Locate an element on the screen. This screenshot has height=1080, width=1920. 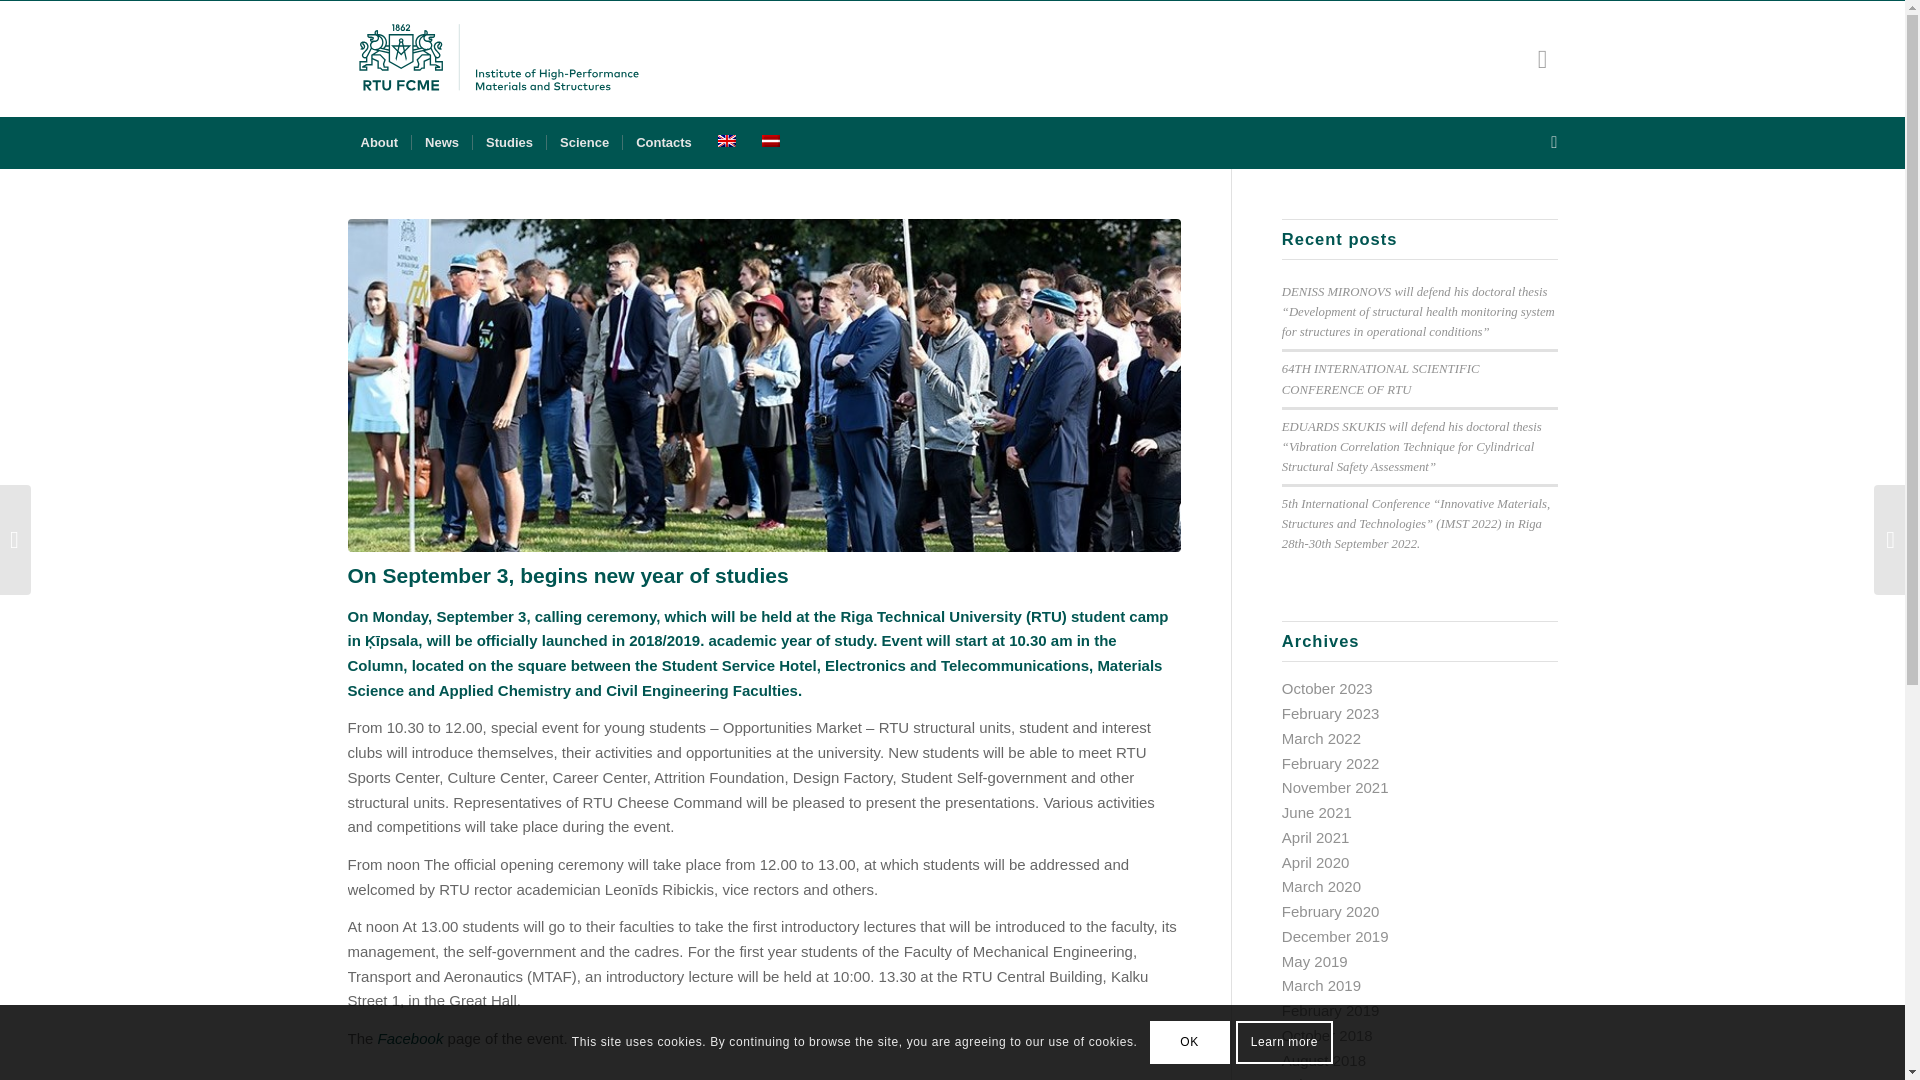
English is located at coordinates (726, 140).